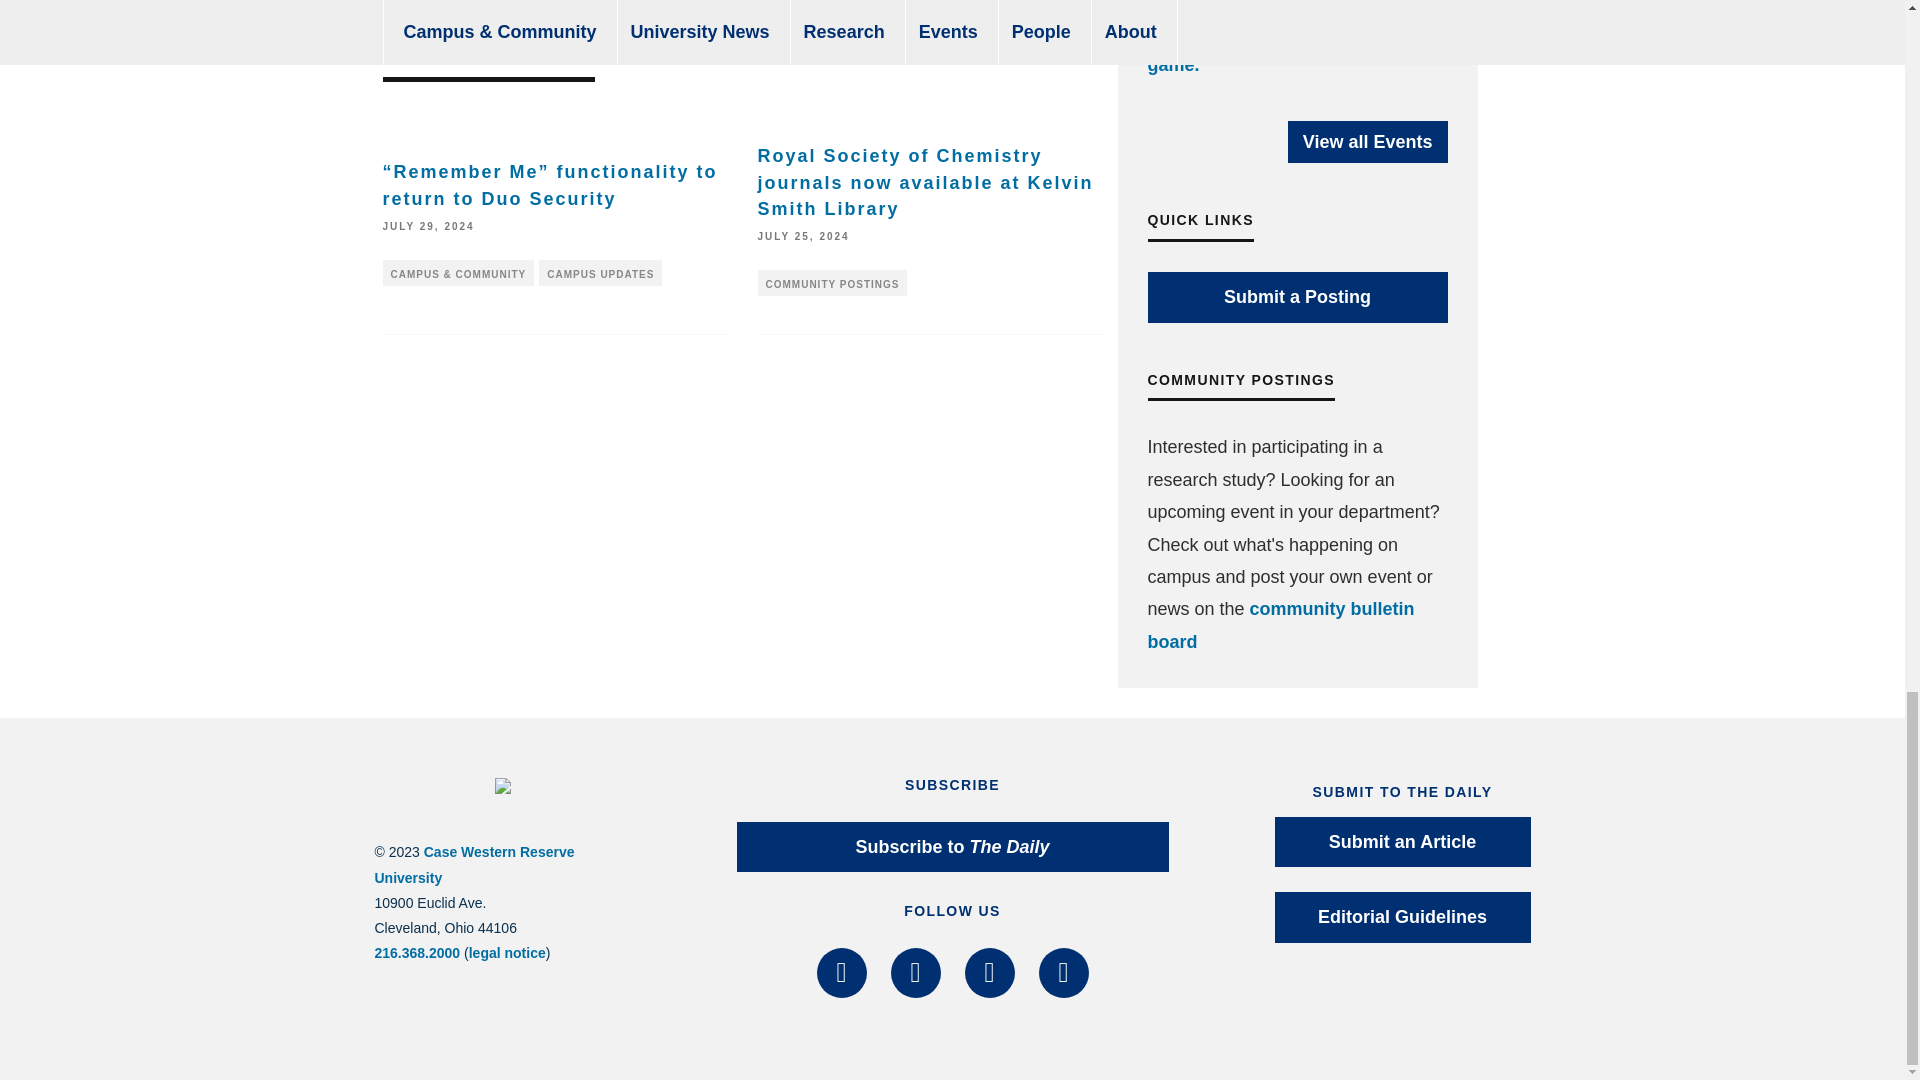  What do you see at coordinates (600, 273) in the screenshot?
I see `CAMPUS UPDATES` at bounding box center [600, 273].